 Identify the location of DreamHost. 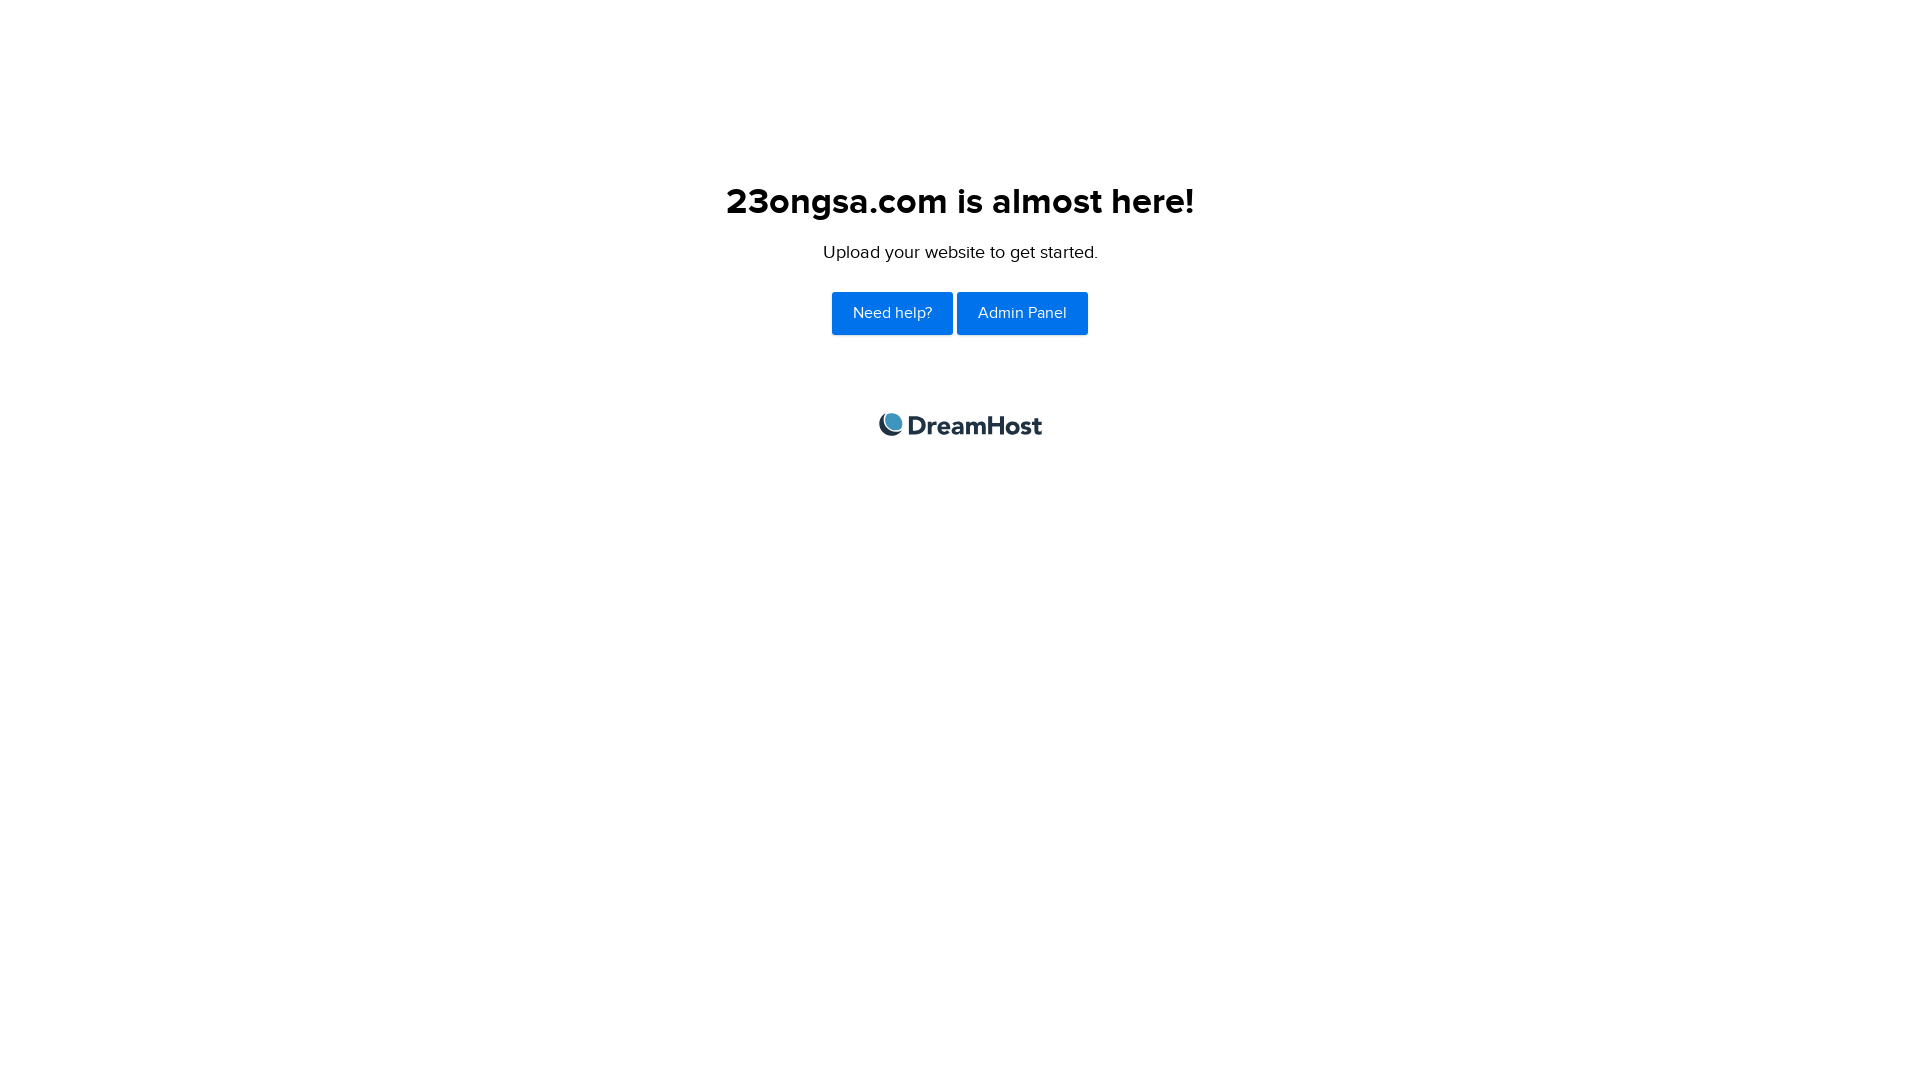
(960, 424).